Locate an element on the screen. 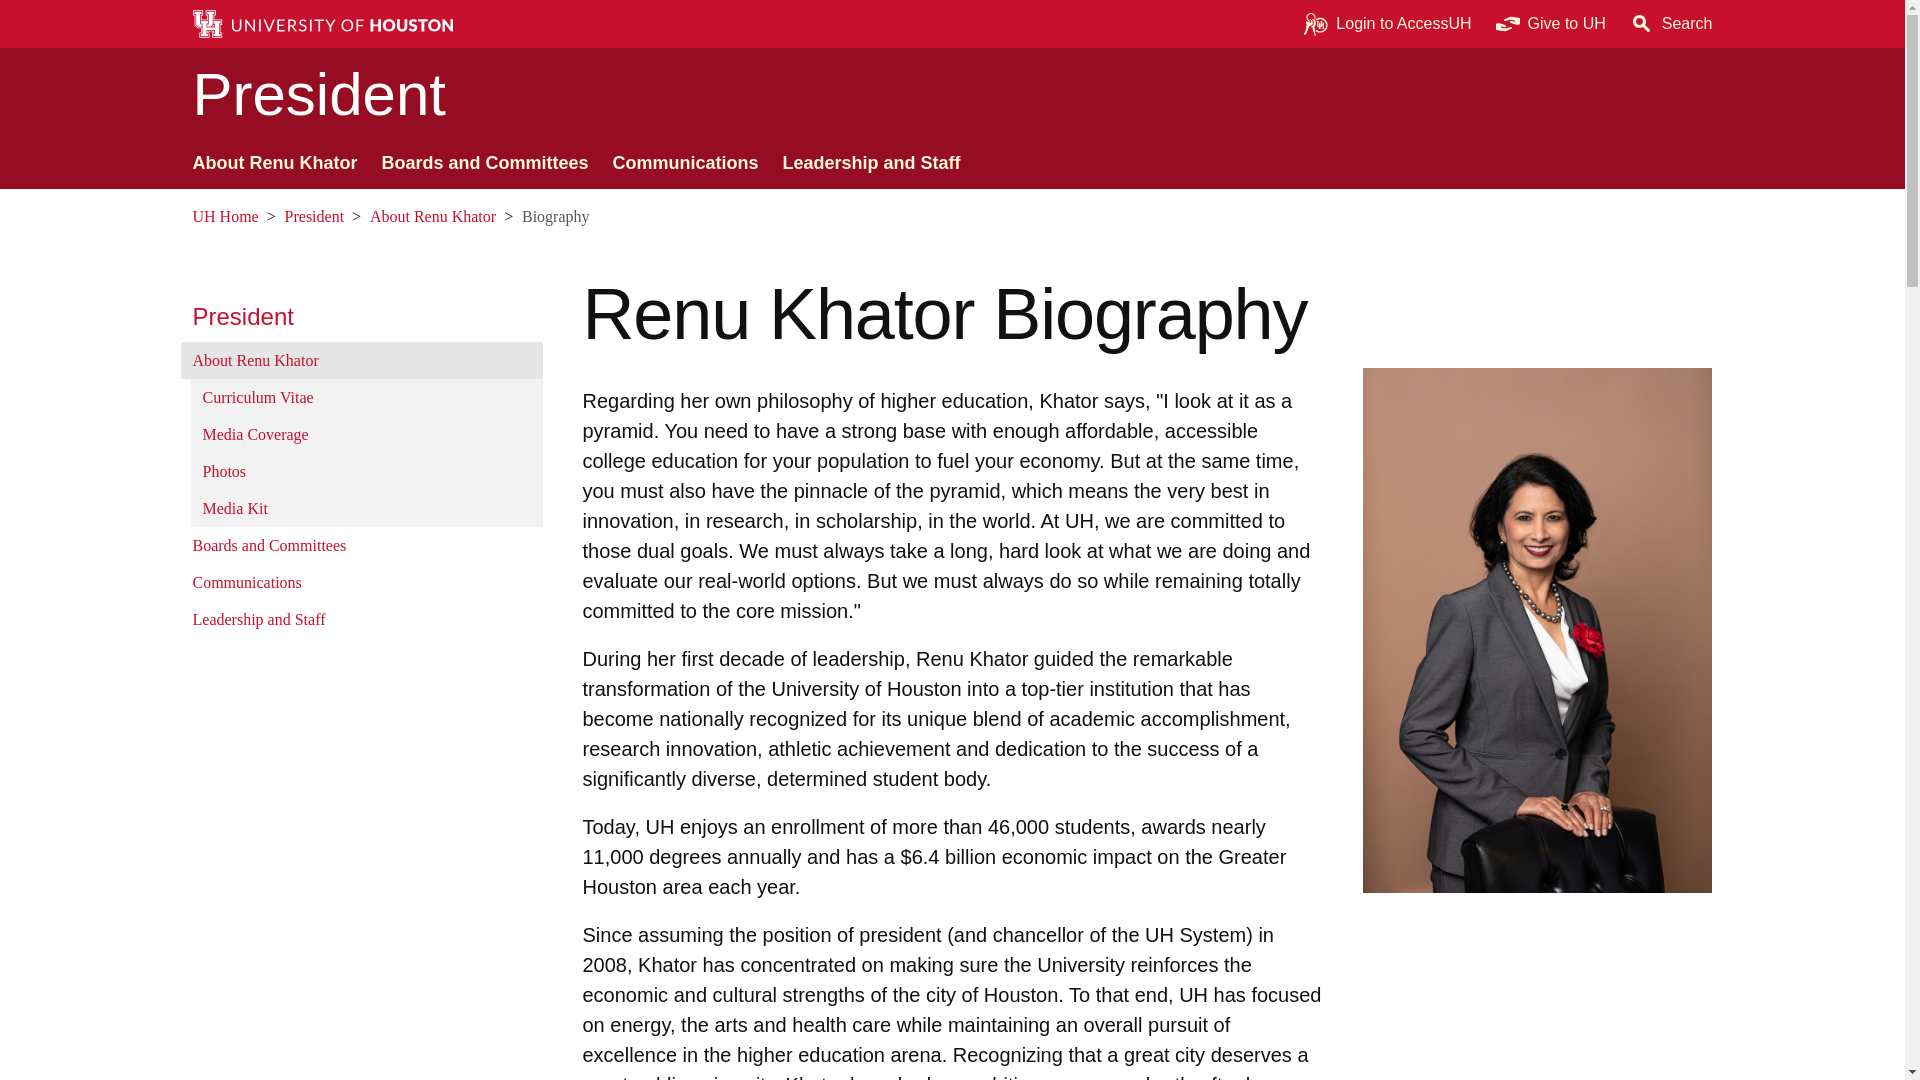 The width and height of the screenshot is (1920, 1080). About Renu Khator is located at coordinates (360, 360).